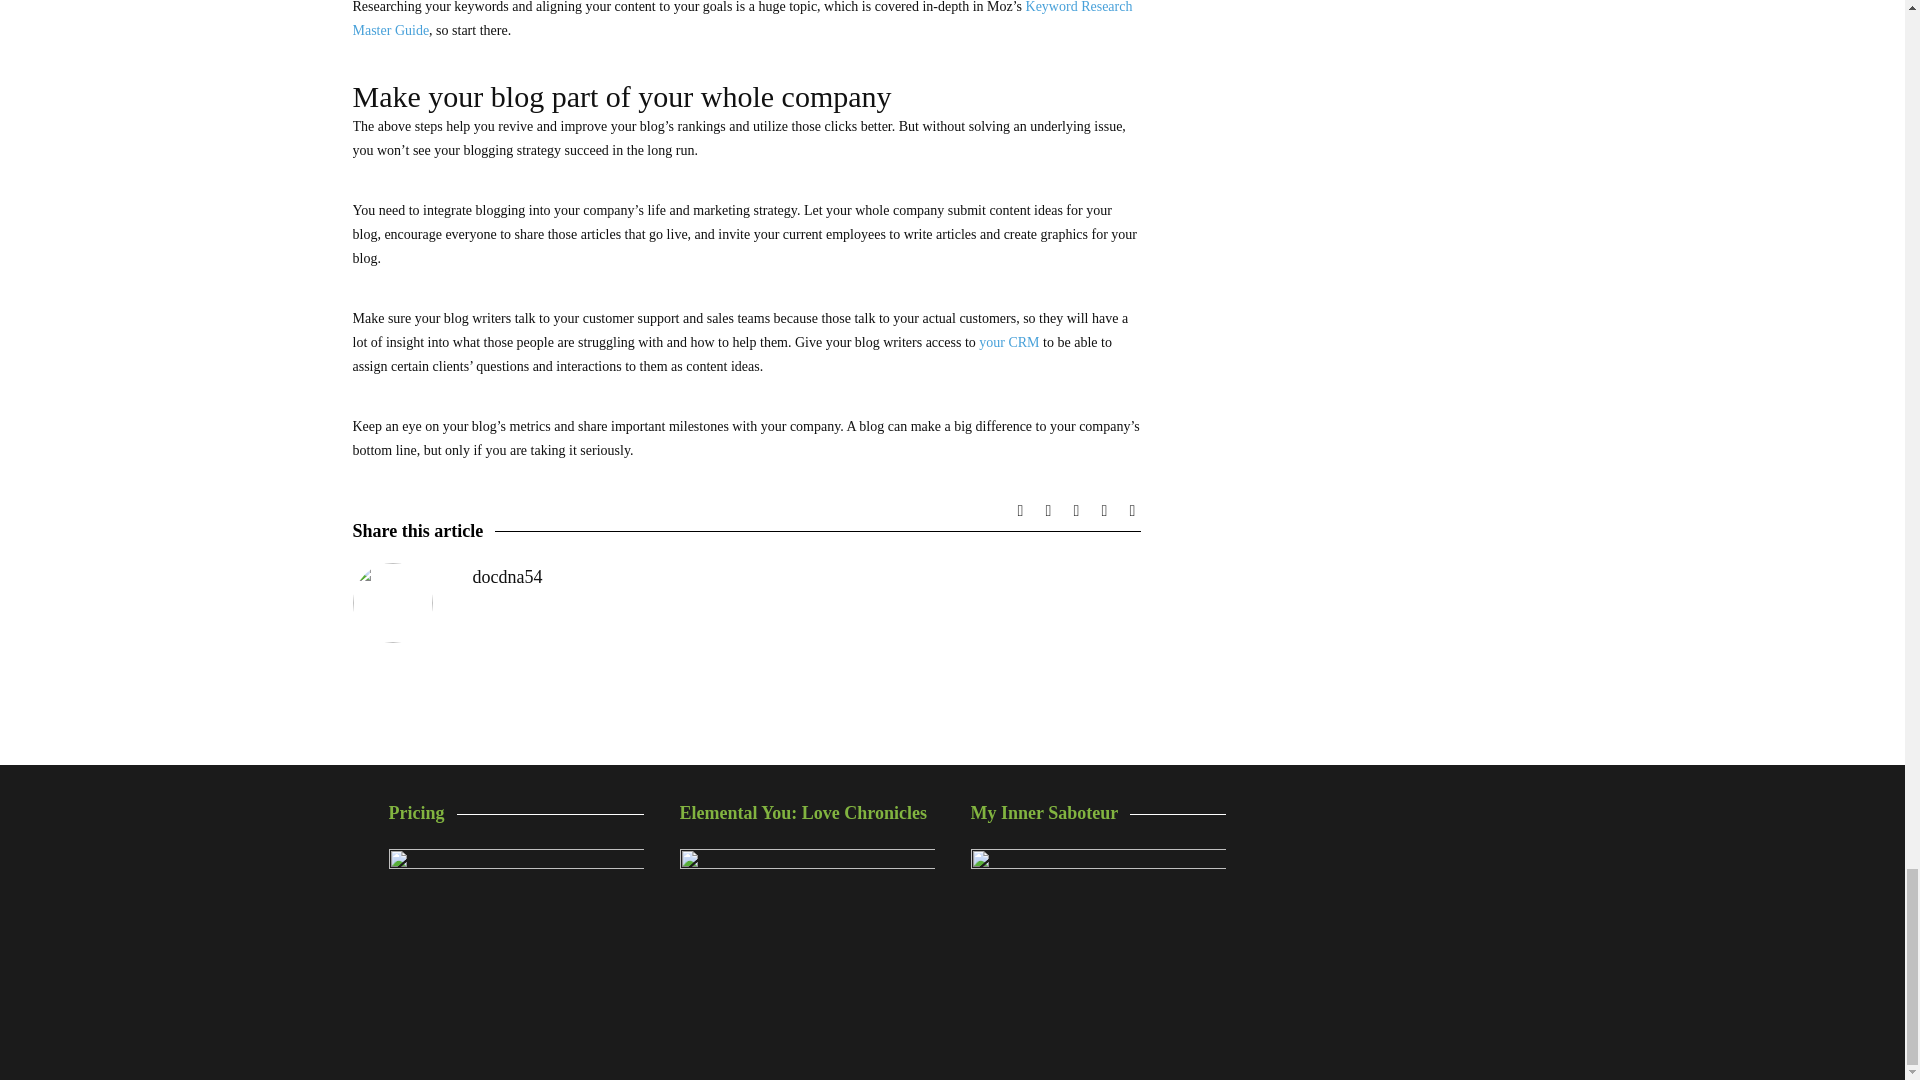 This screenshot has height=1080, width=1920. What do you see at coordinates (742, 18) in the screenshot?
I see `Keyword Research Master Guide` at bounding box center [742, 18].